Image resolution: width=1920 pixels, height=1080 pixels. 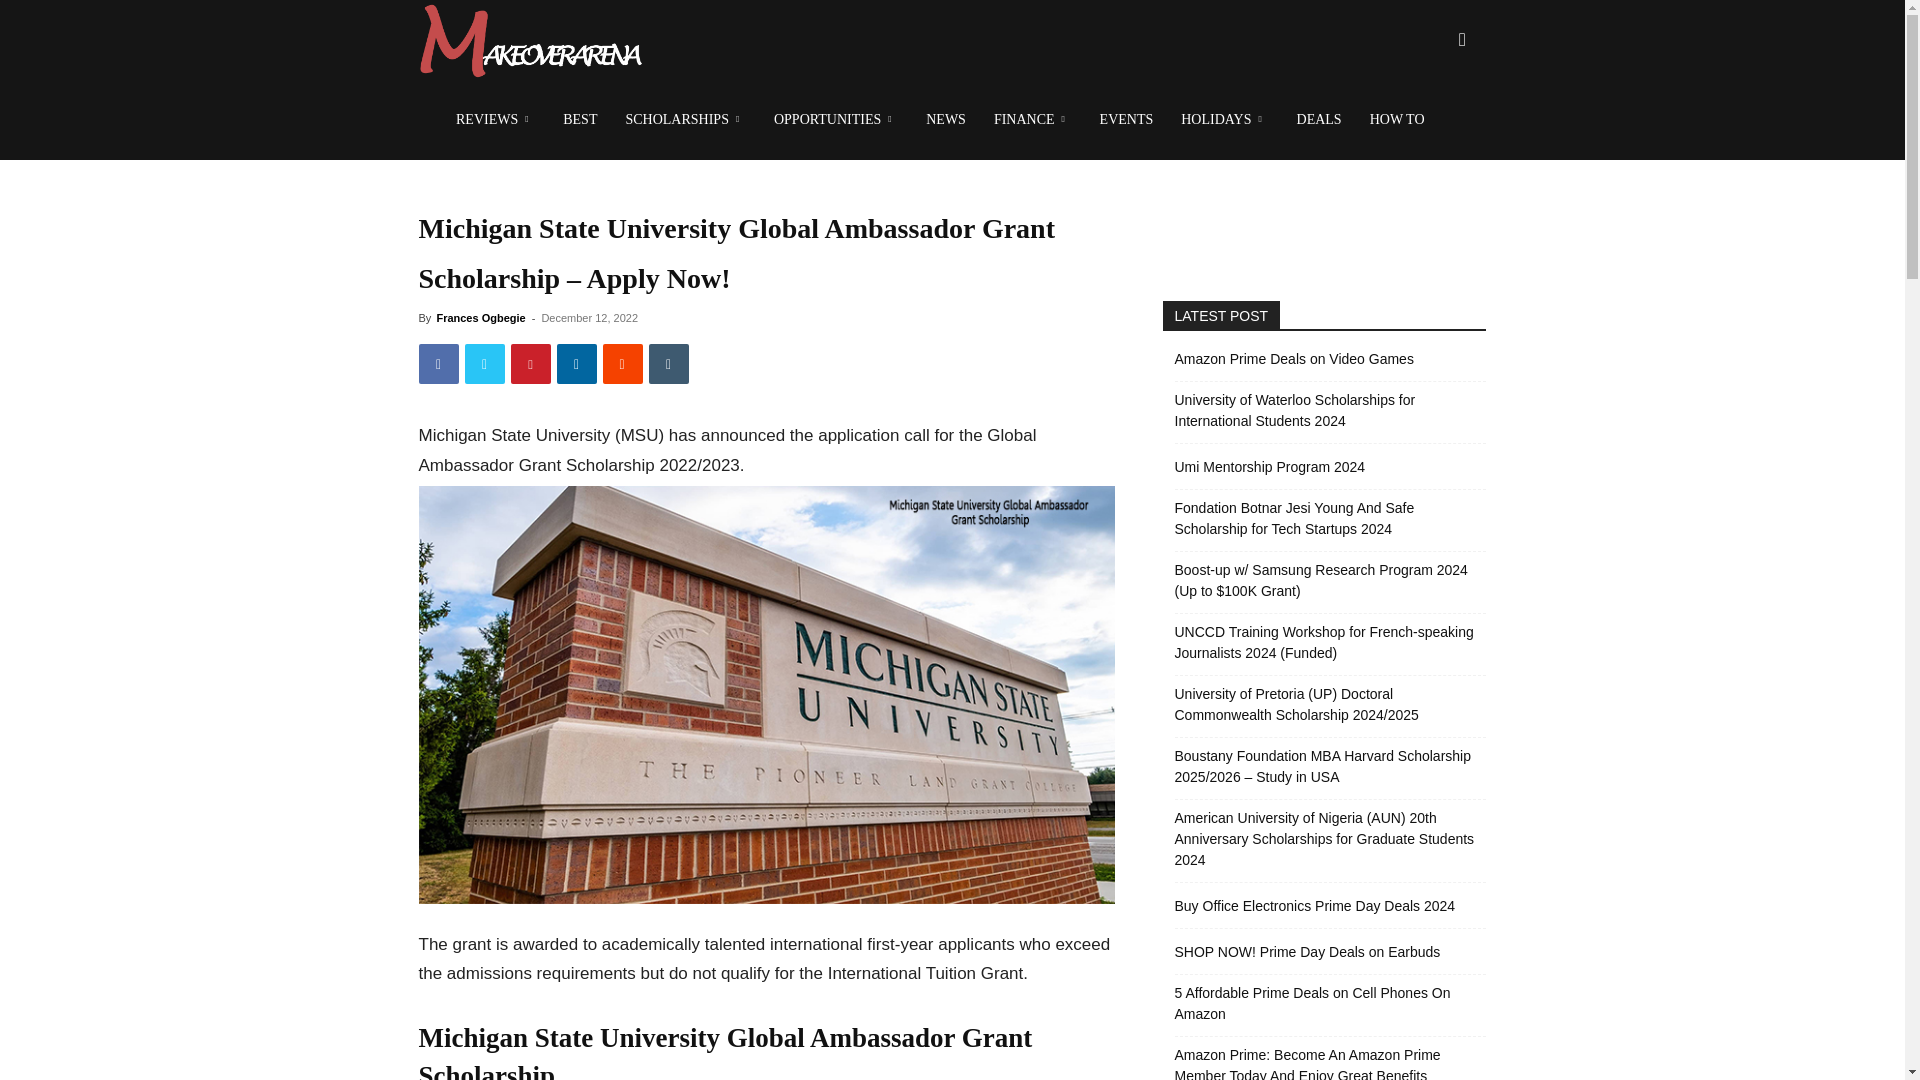 What do you see at coordinates (438, 364) in the screenshot?
I see `Facebook` at bounding box center [438, 364].